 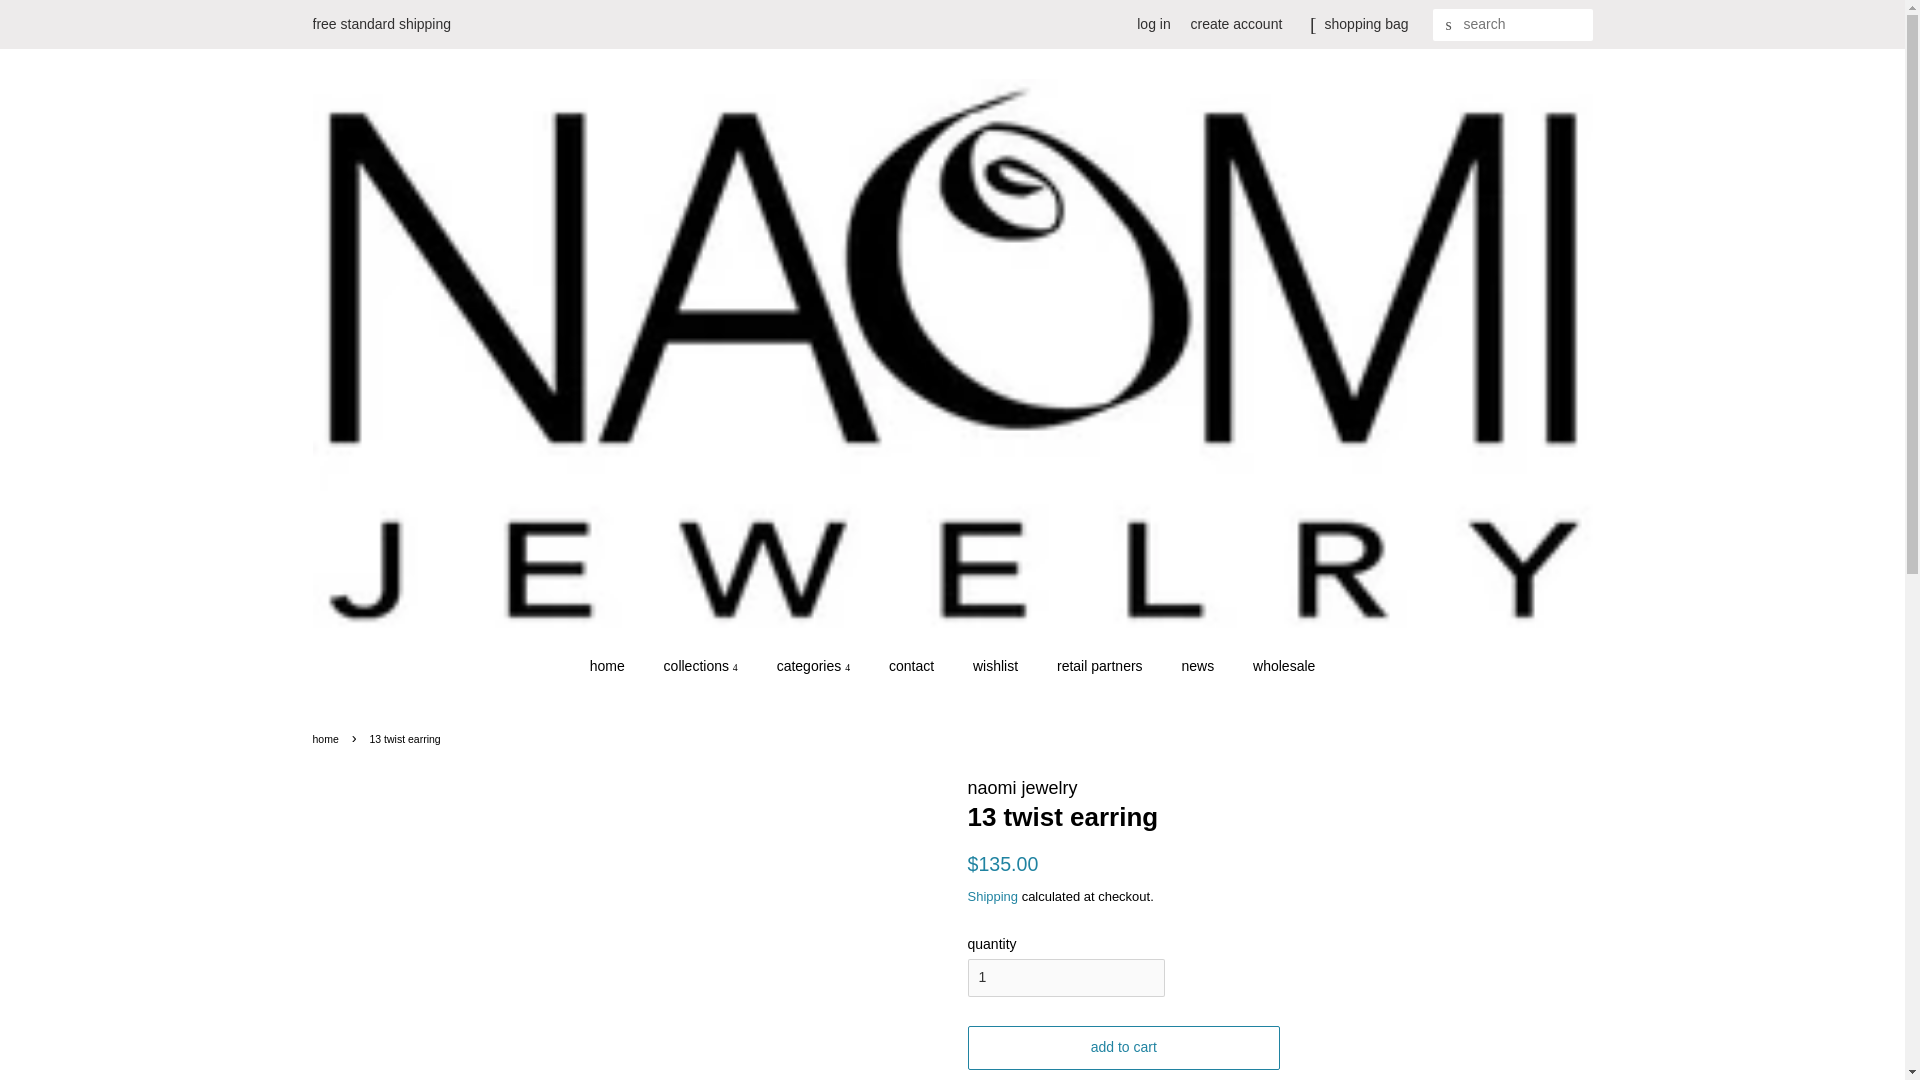 What do you see at coordinates (1448, 25) in the screenshot?
I see `search` at bounding box center [1448, 25].